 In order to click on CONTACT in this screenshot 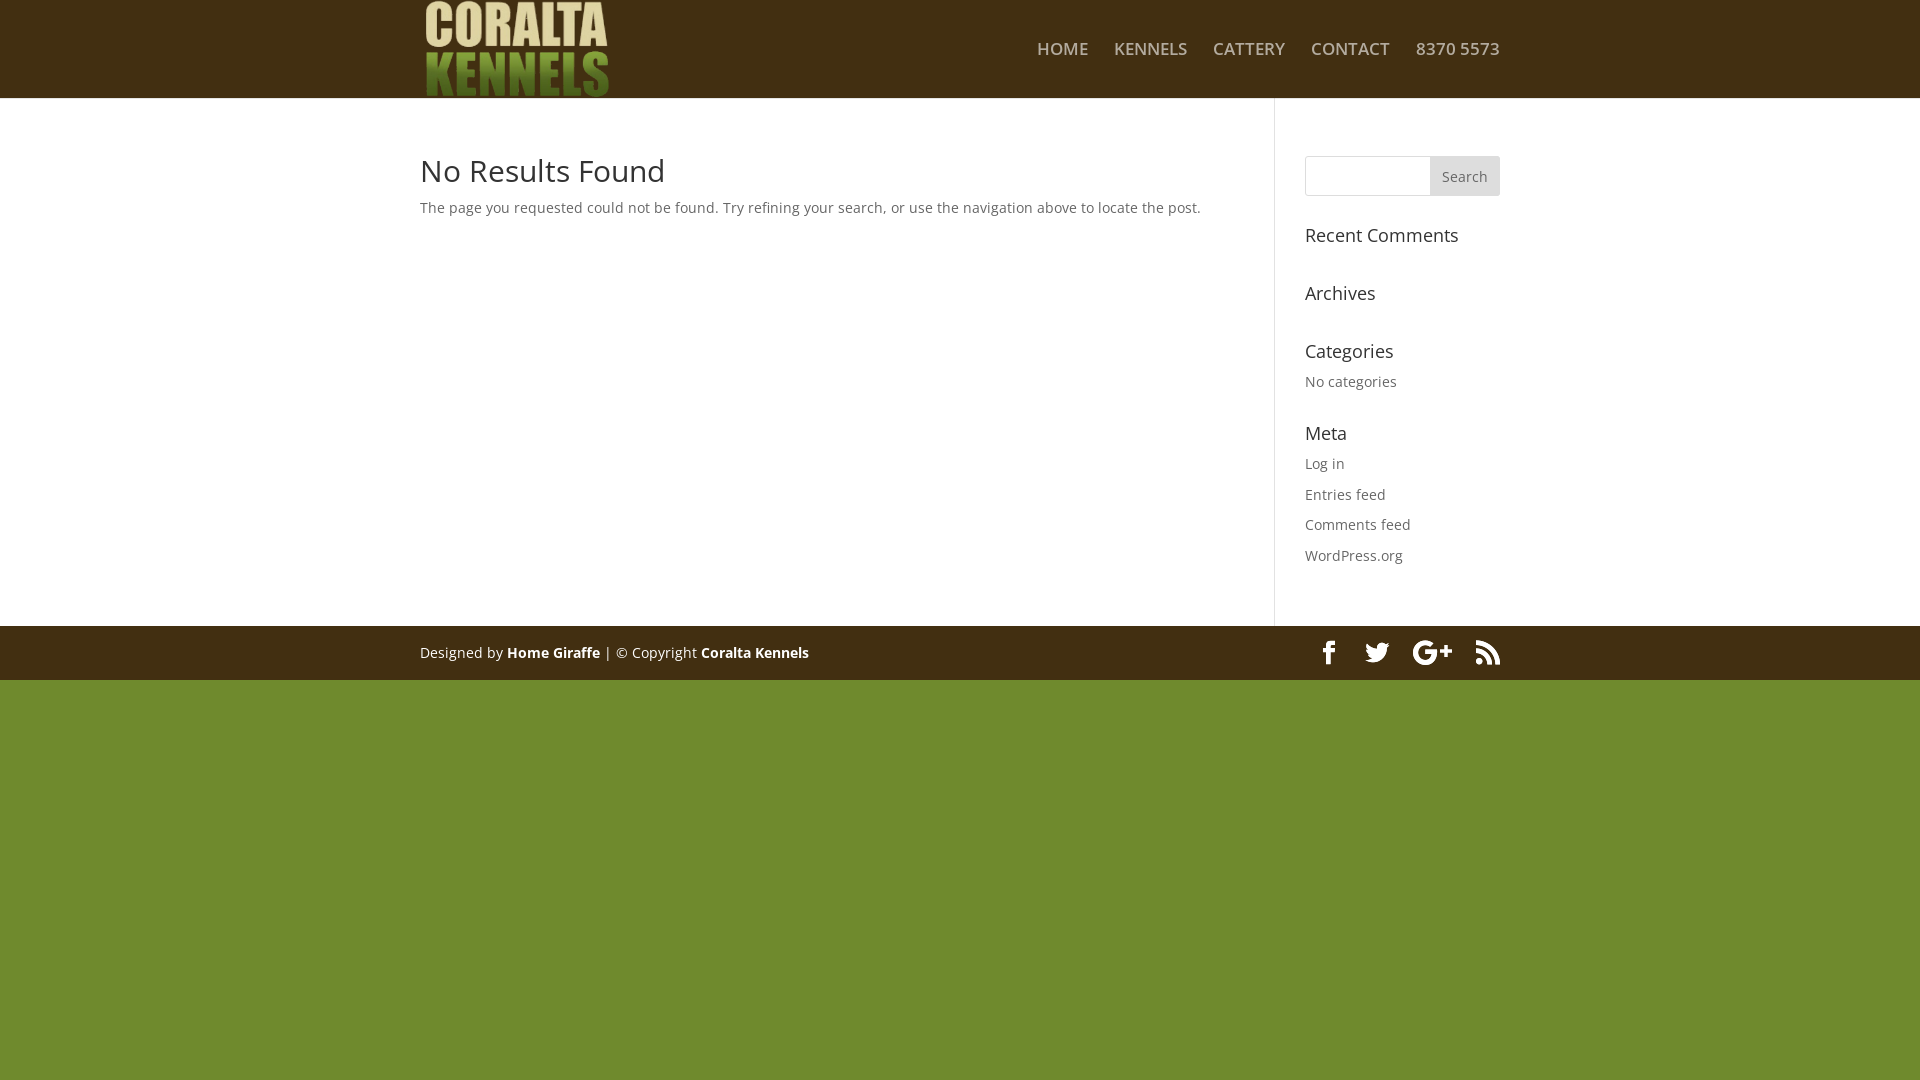, I will do `click(1350, 70)`.